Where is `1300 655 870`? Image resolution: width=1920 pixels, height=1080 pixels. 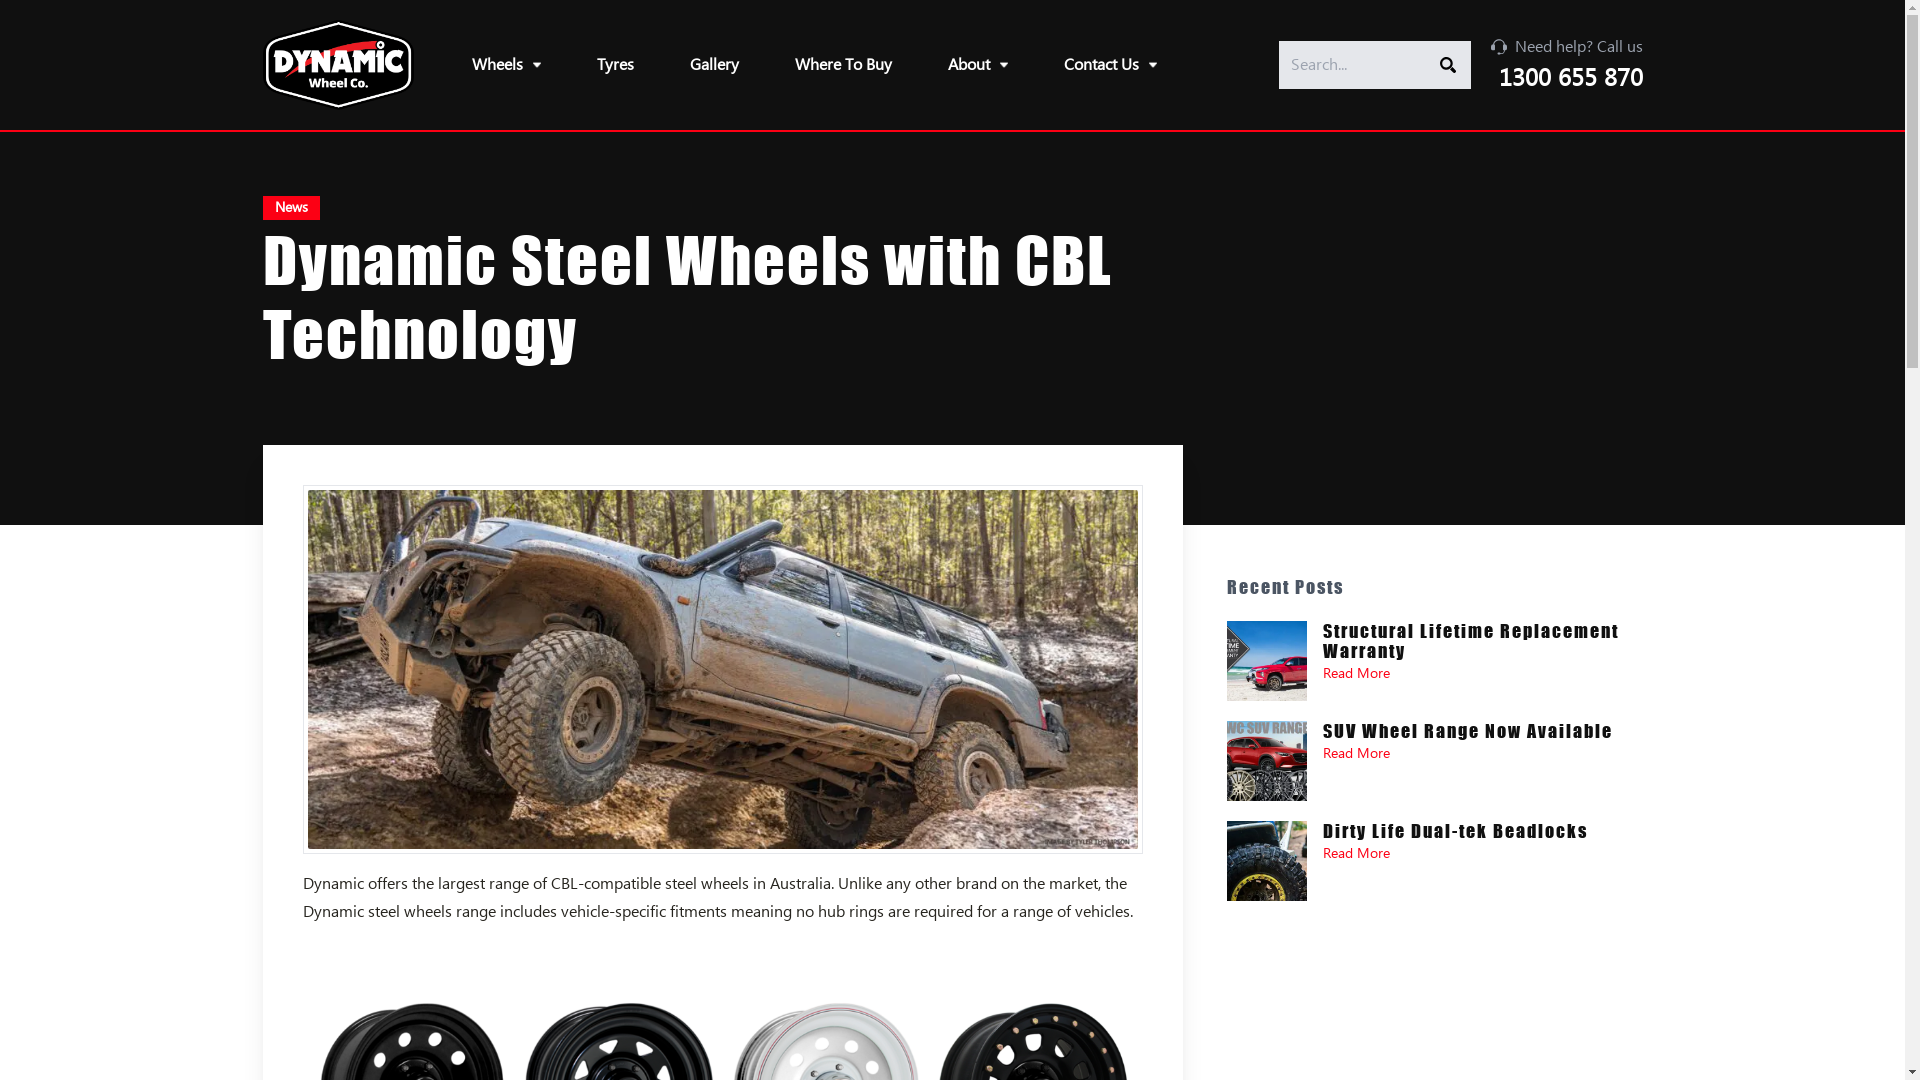 1300 655 870 is located at coordinates (1570, 78).